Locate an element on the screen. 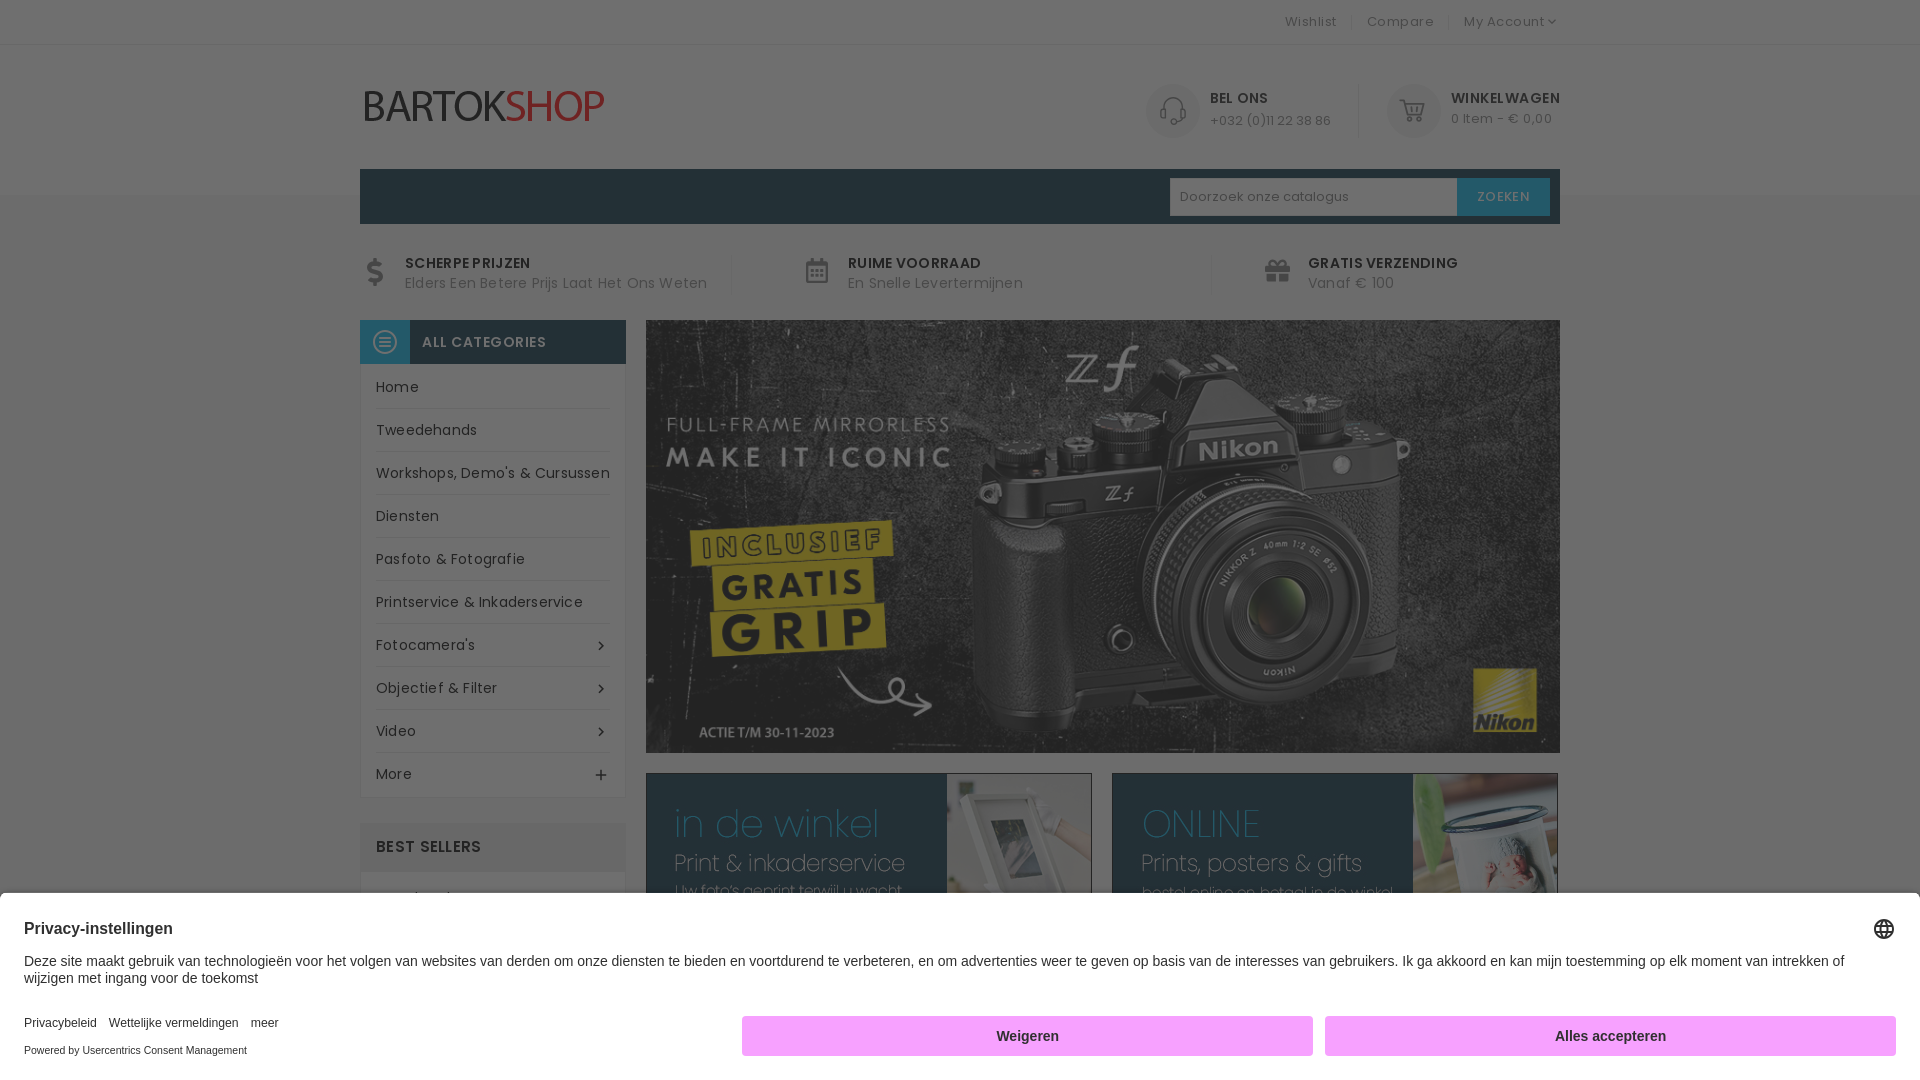 This screenshot has width=1920, height=1080. Tweedehands is located at coordinates (493, 430).